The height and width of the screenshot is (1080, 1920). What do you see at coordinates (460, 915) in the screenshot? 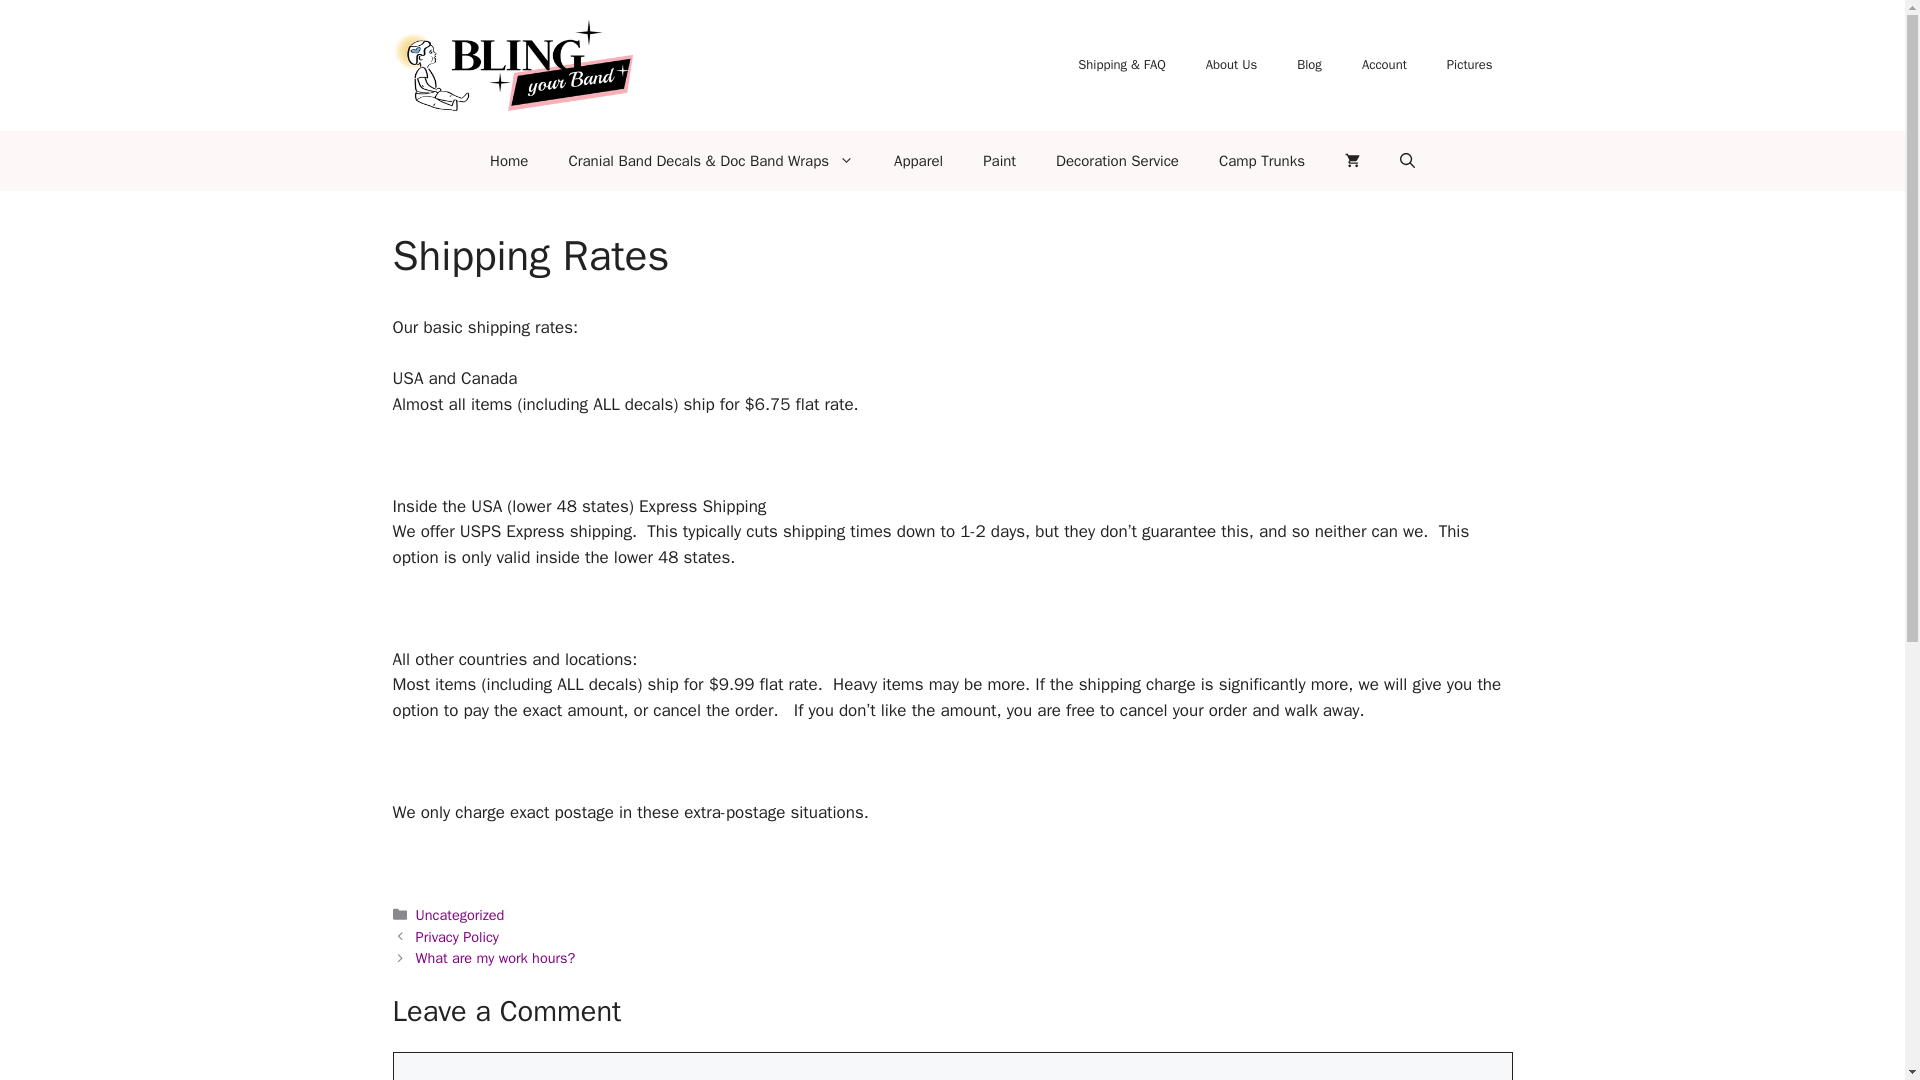
I see `Uncategorized` at bounding box center [460, 915].